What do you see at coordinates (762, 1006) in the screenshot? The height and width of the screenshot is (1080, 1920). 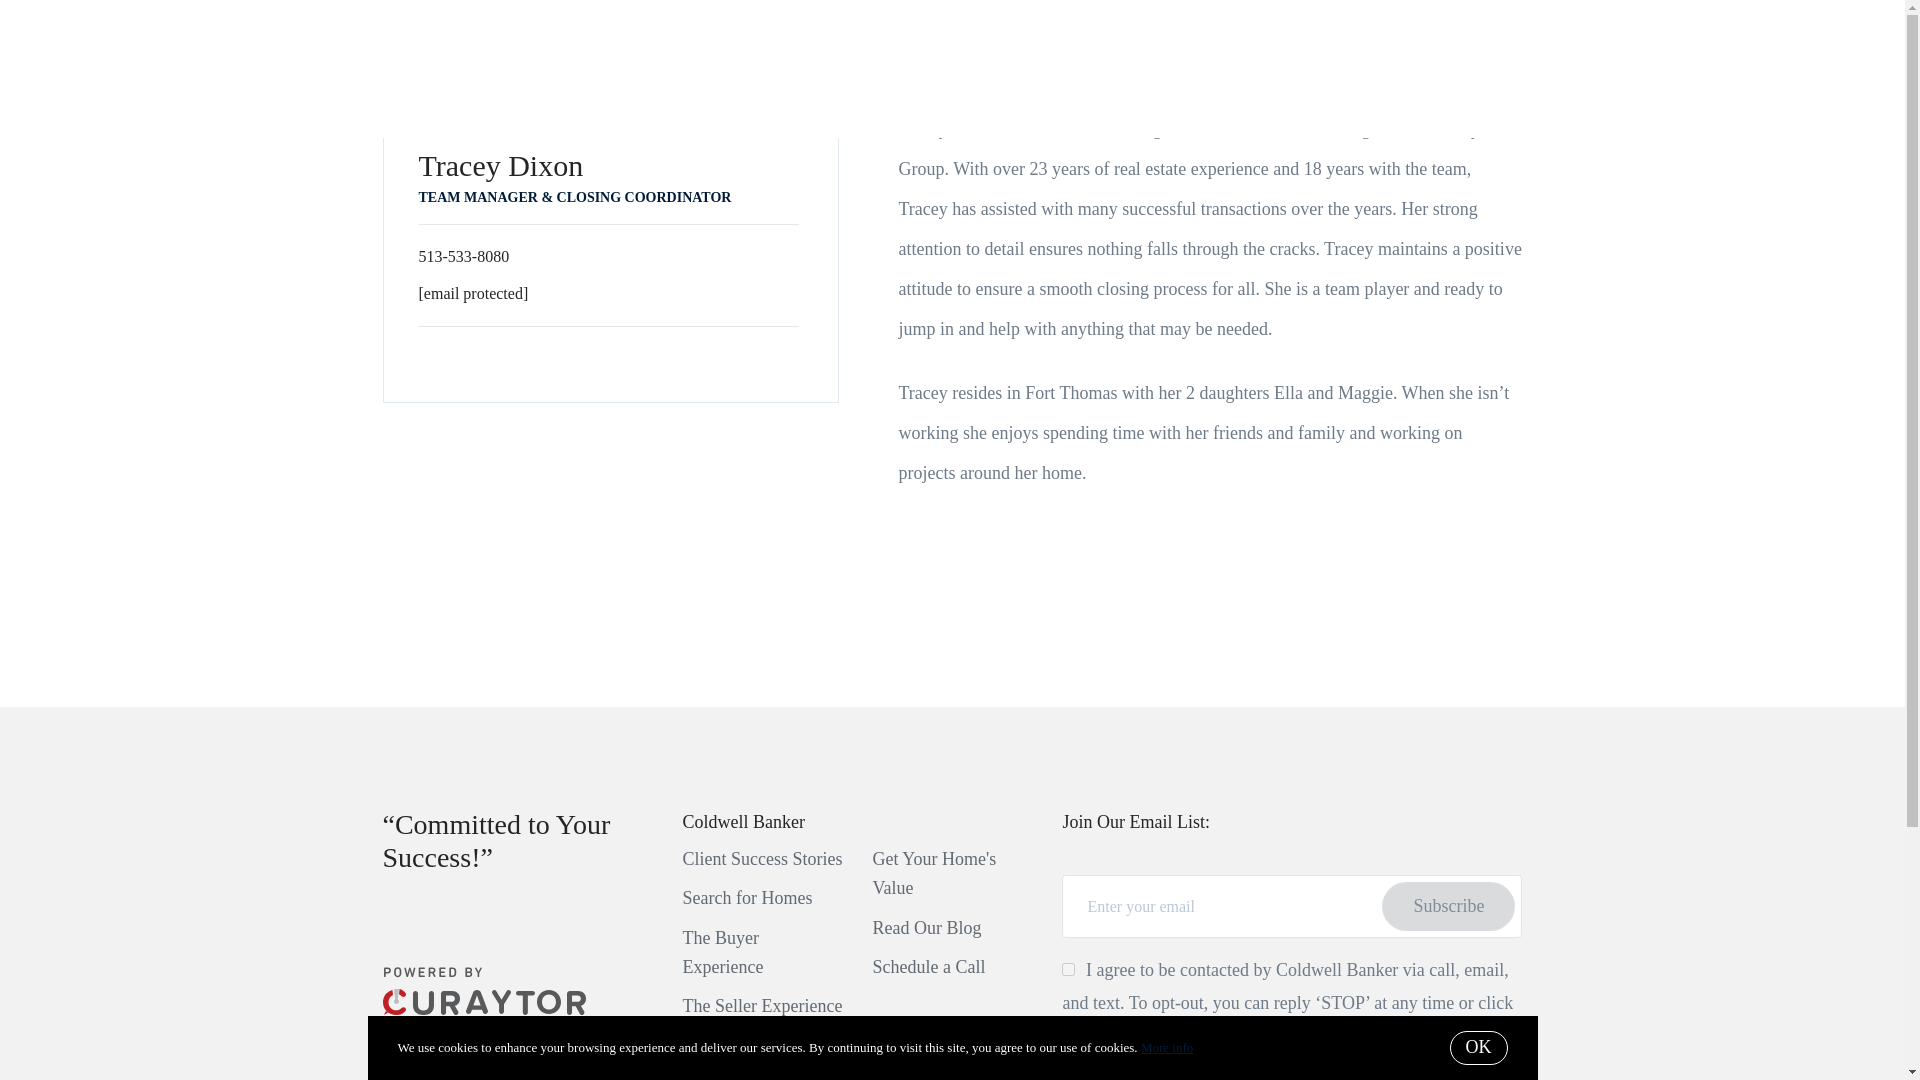 I see `The Seller Experience` at bounding box center [762, 1006].